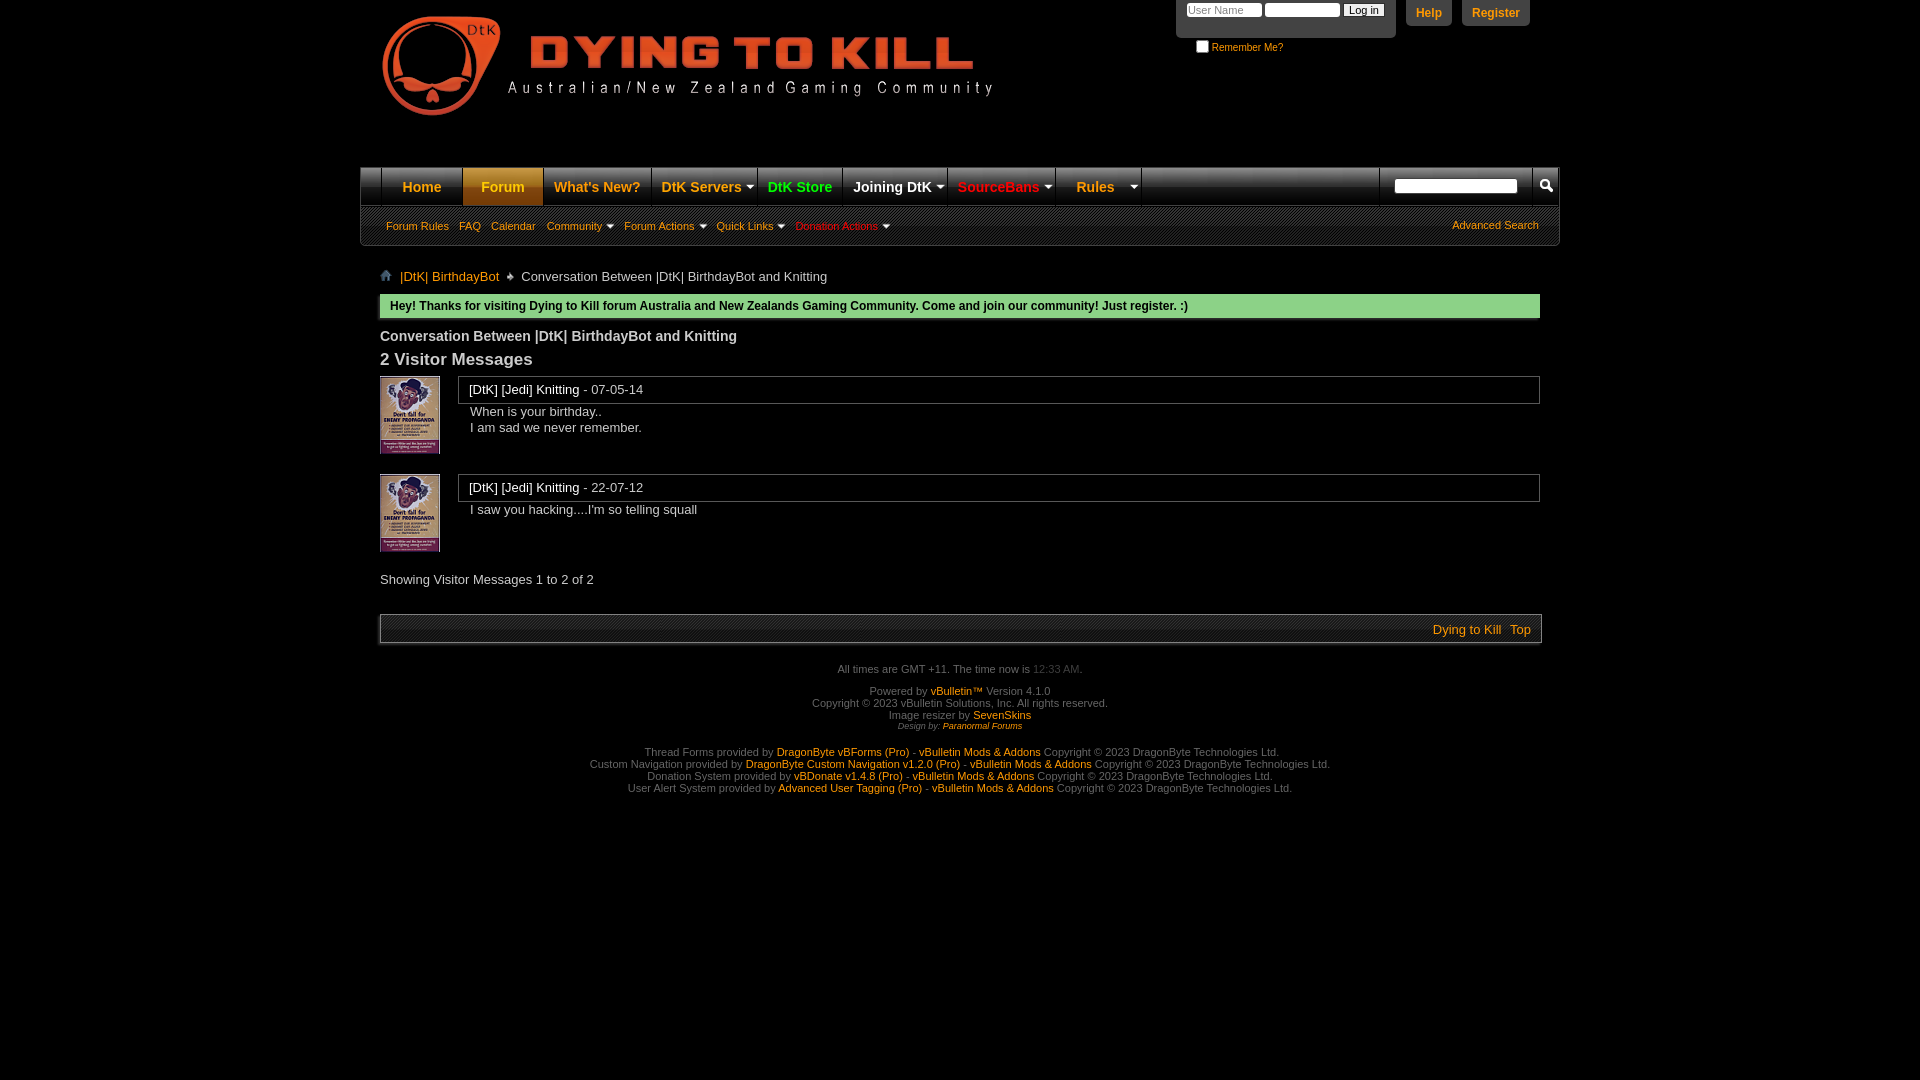  Describe the element at coordinates (386, 275) in the screenshot. I see `Home` at that location.